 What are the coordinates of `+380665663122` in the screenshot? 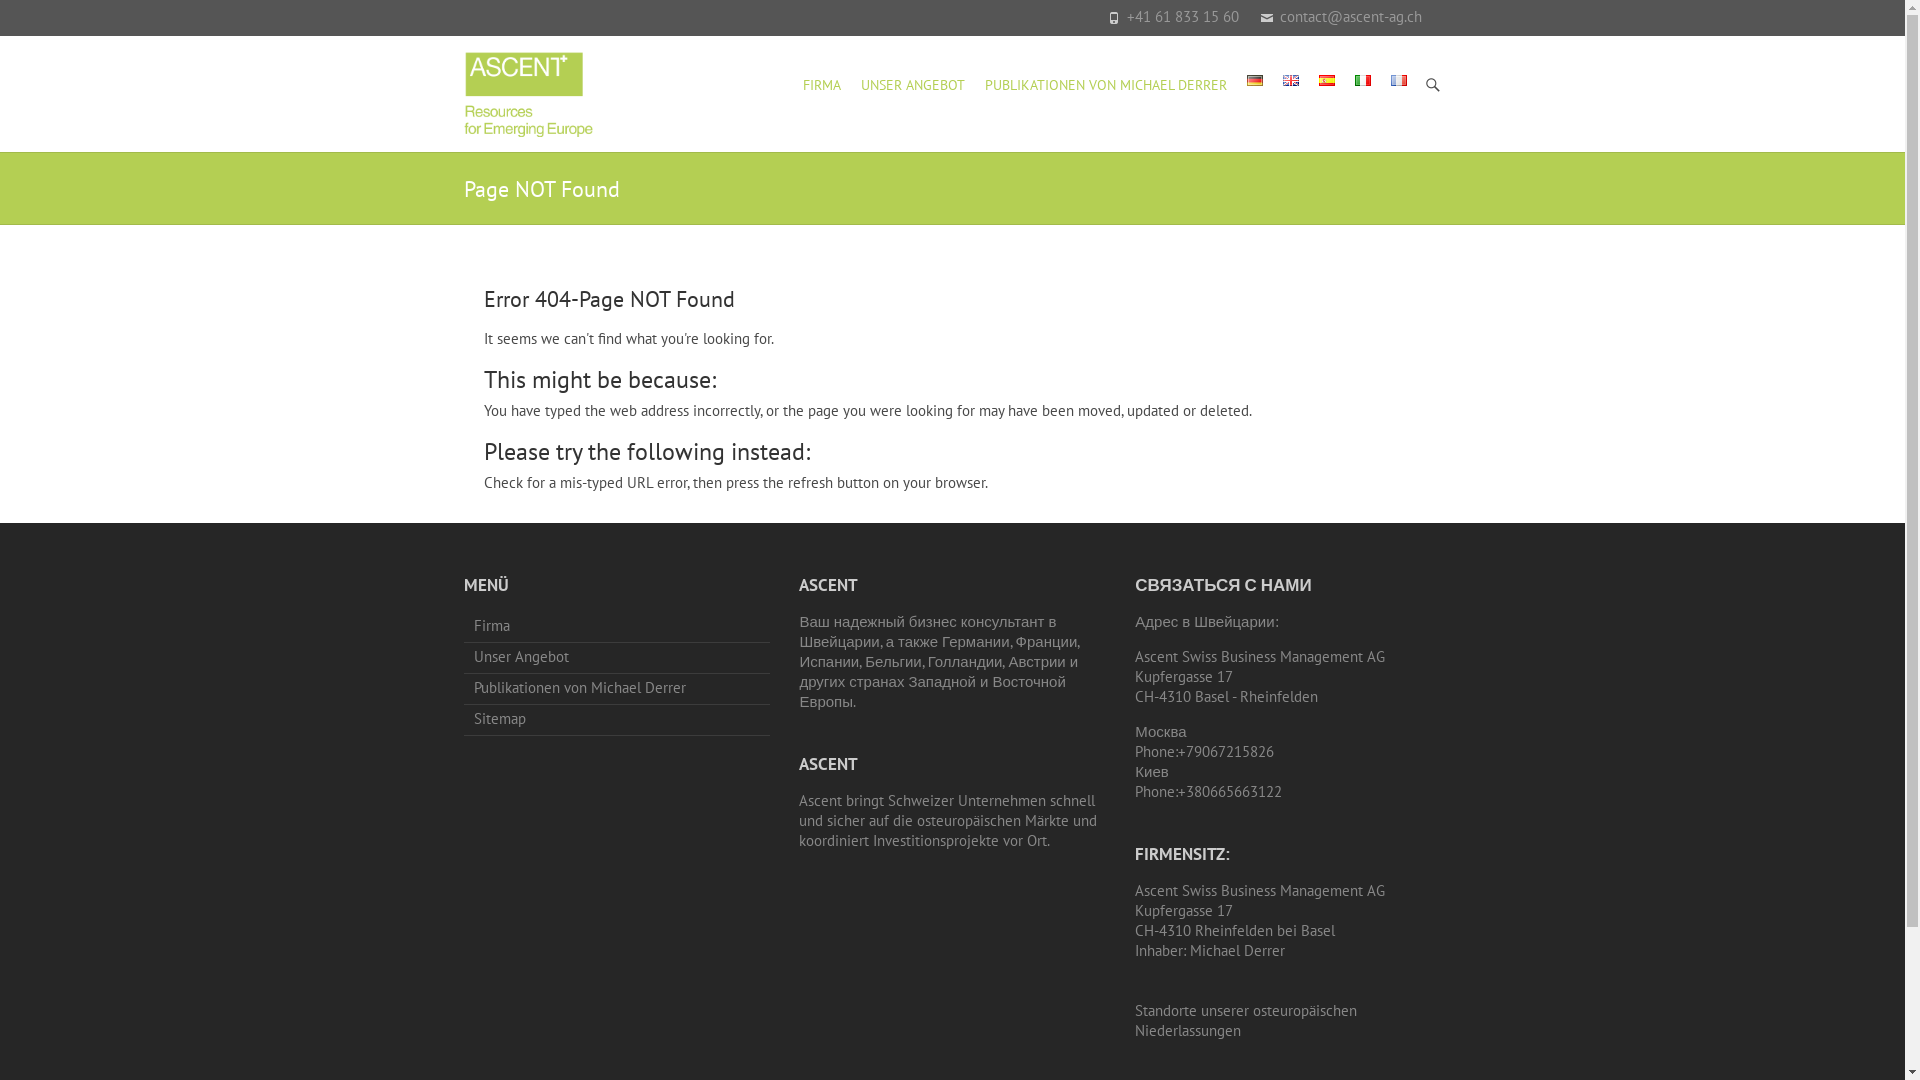 It's located at (1230, 792).